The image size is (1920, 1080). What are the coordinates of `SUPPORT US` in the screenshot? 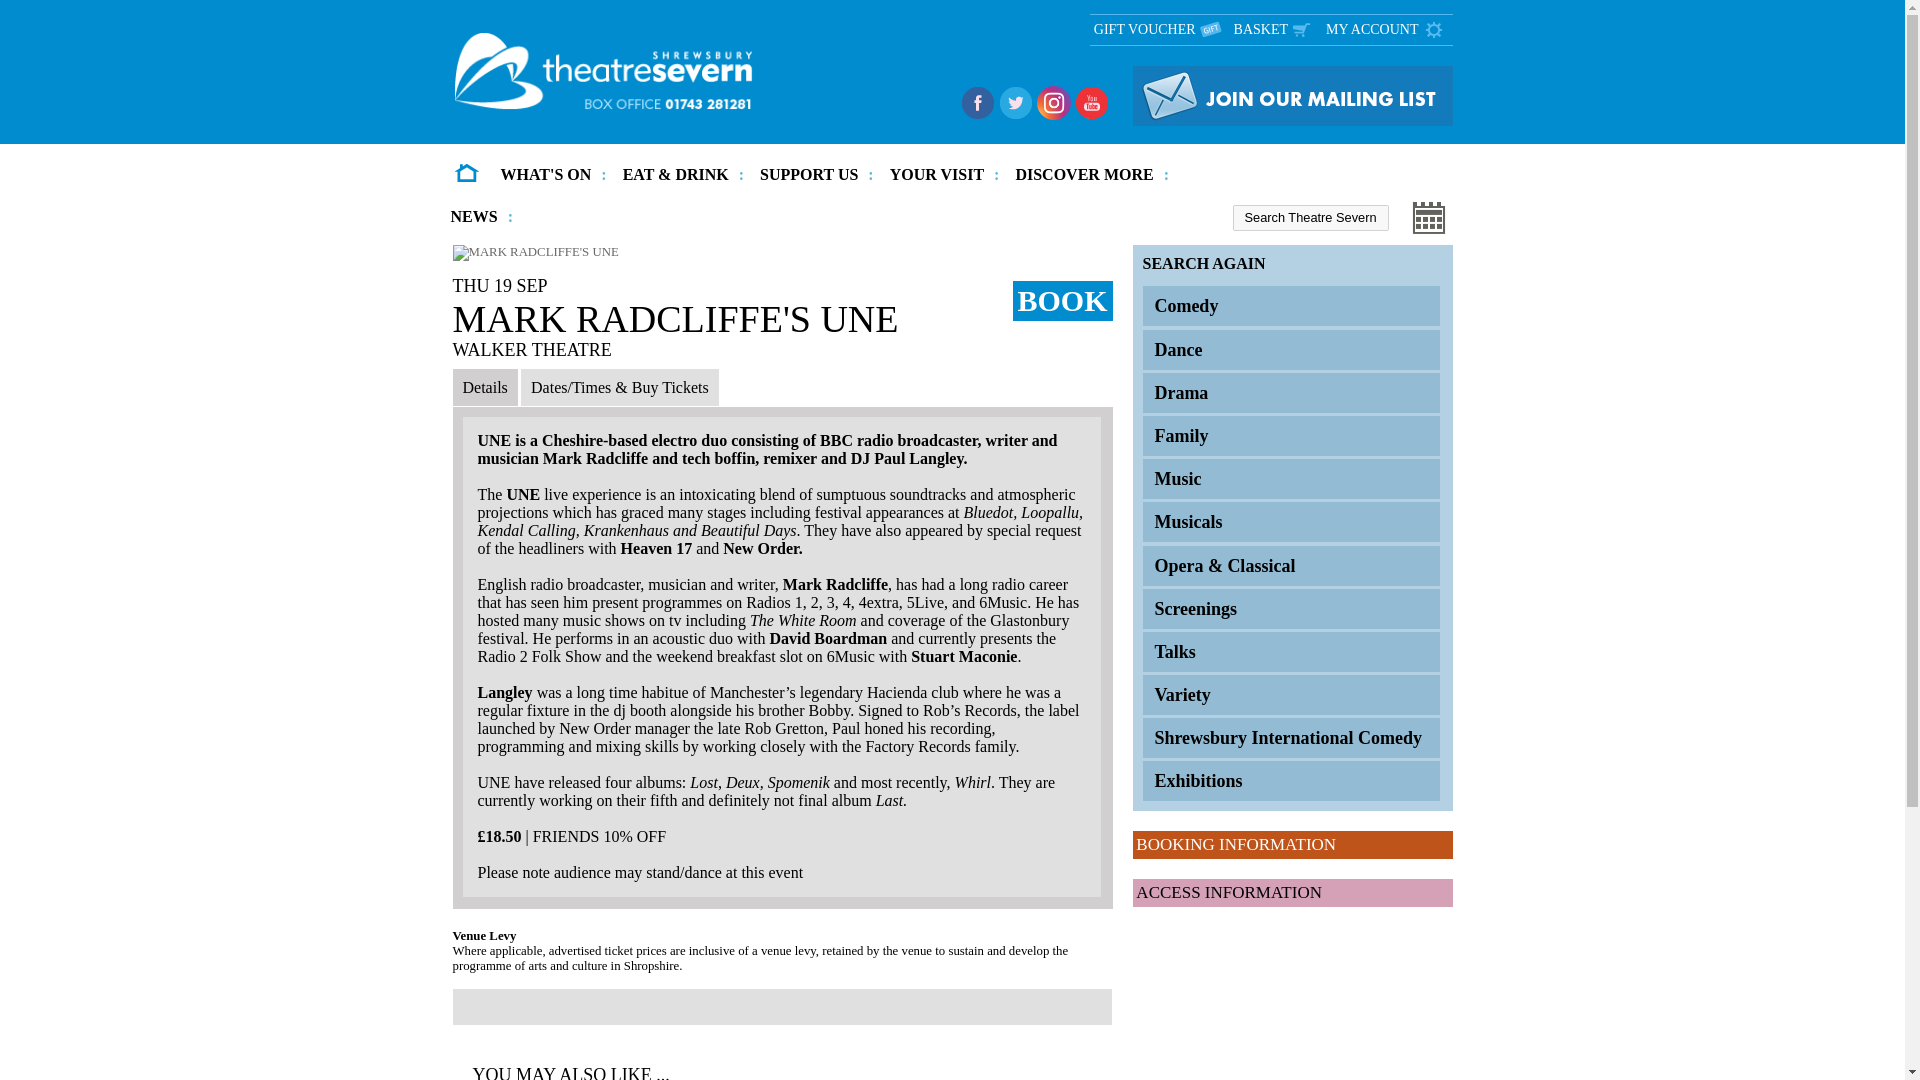 It's located at (816, 174).